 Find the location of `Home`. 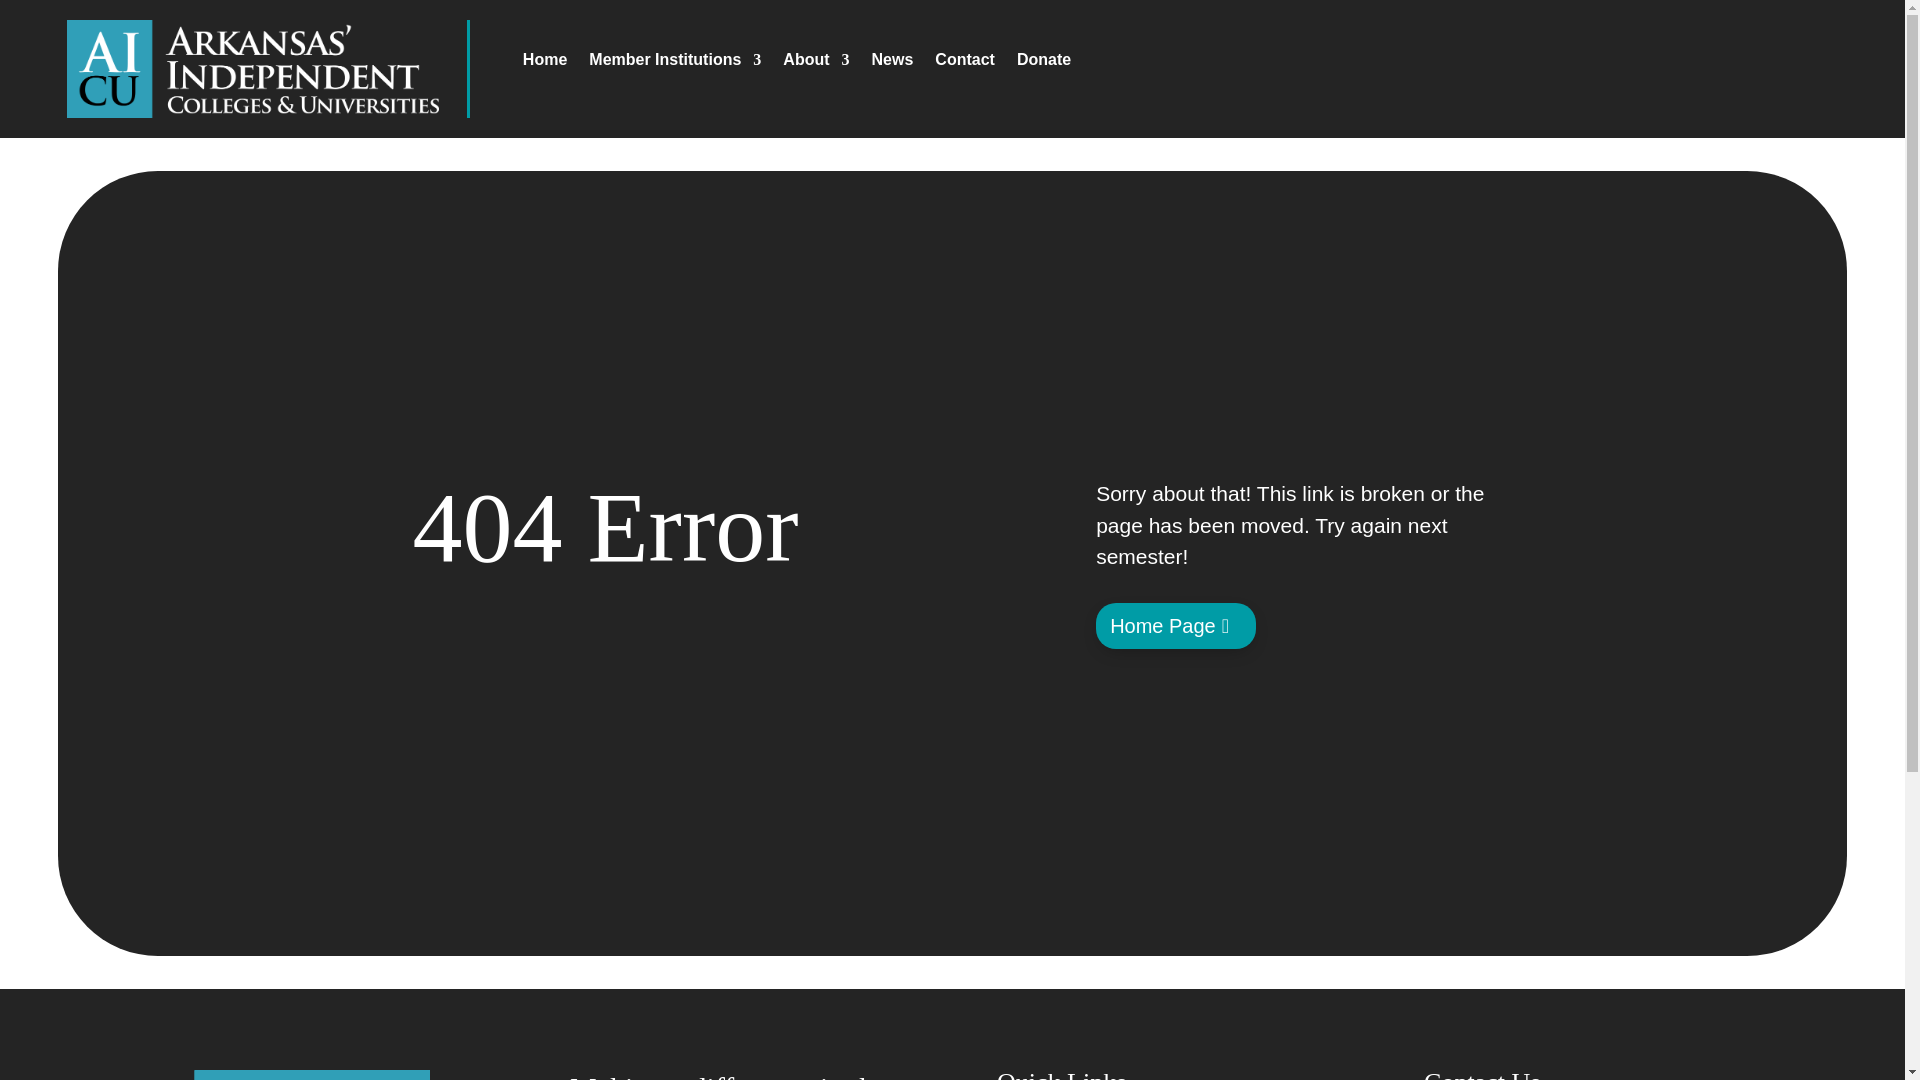

Home is located at coordinates (544, 63).